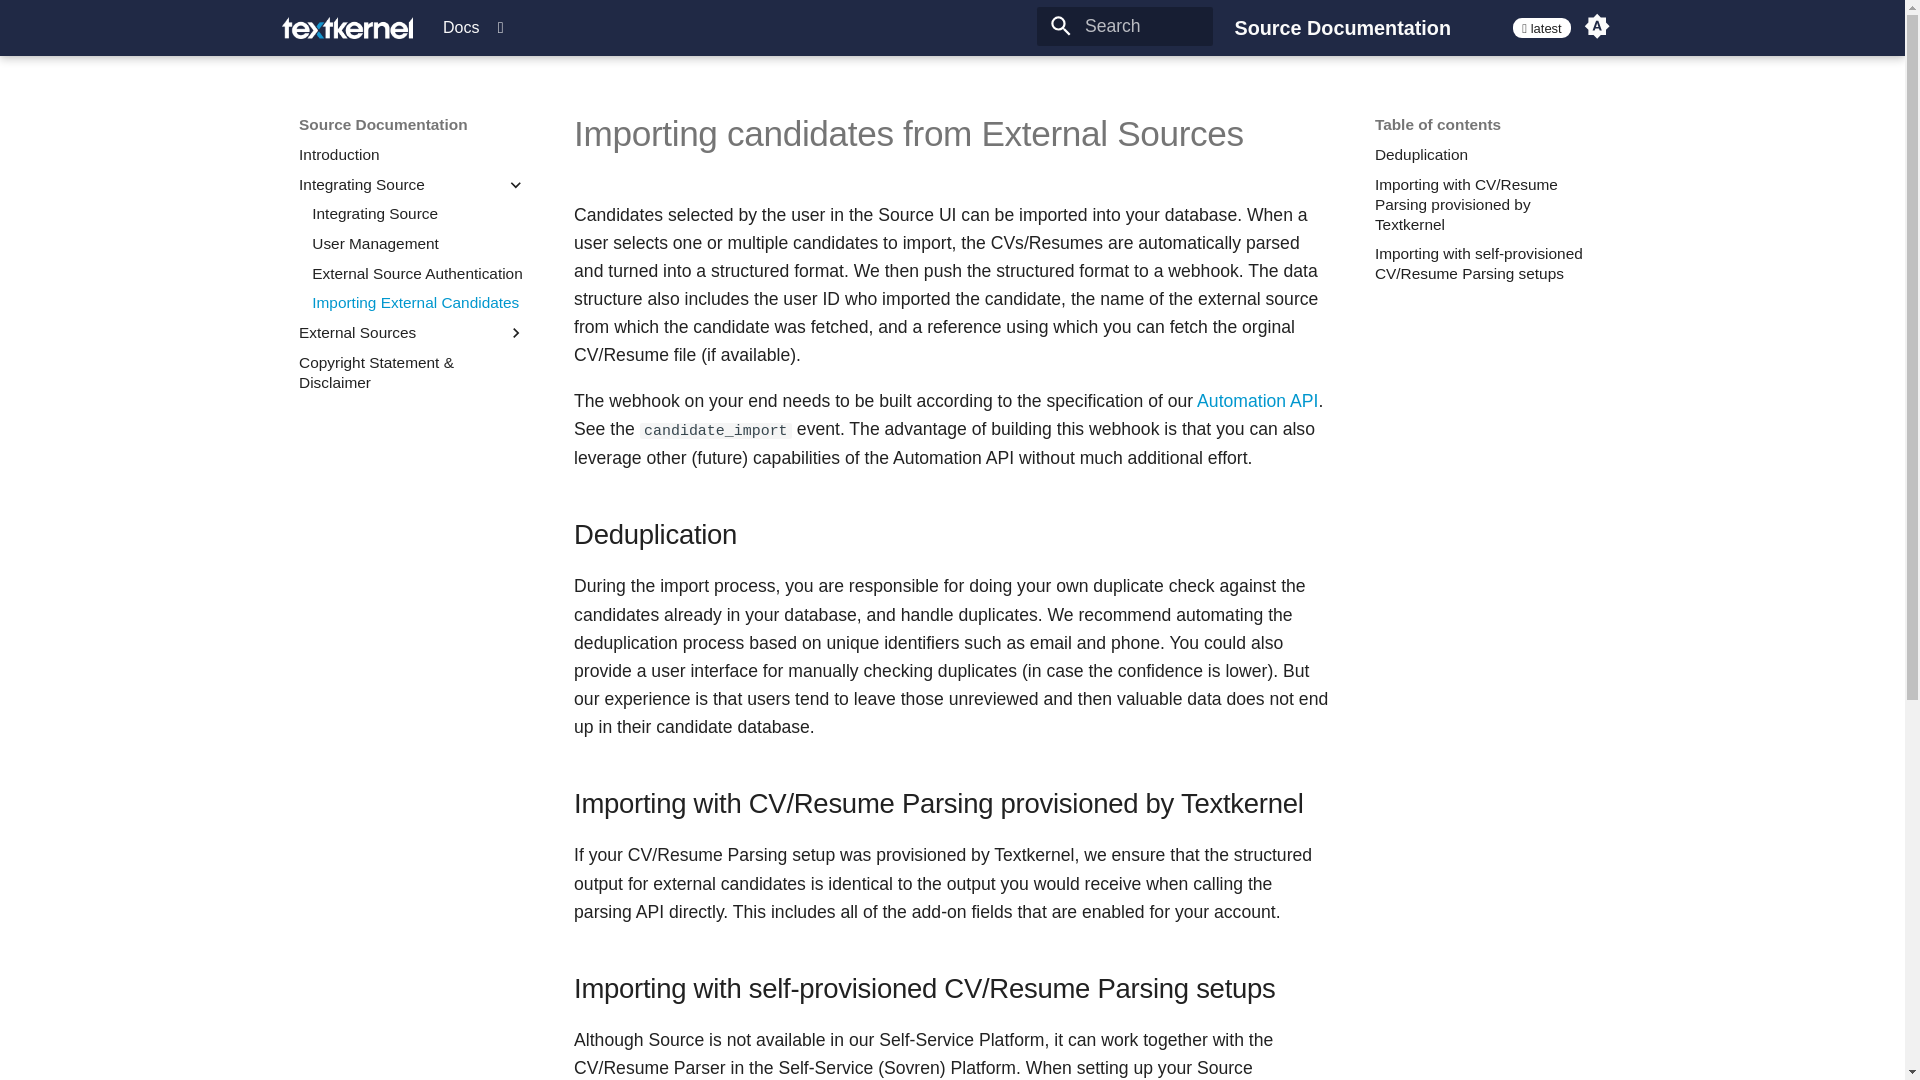  What do you see at coordinates (469, 28) in the screenshot?
I see `Docs` at bounding box center [469, 28].